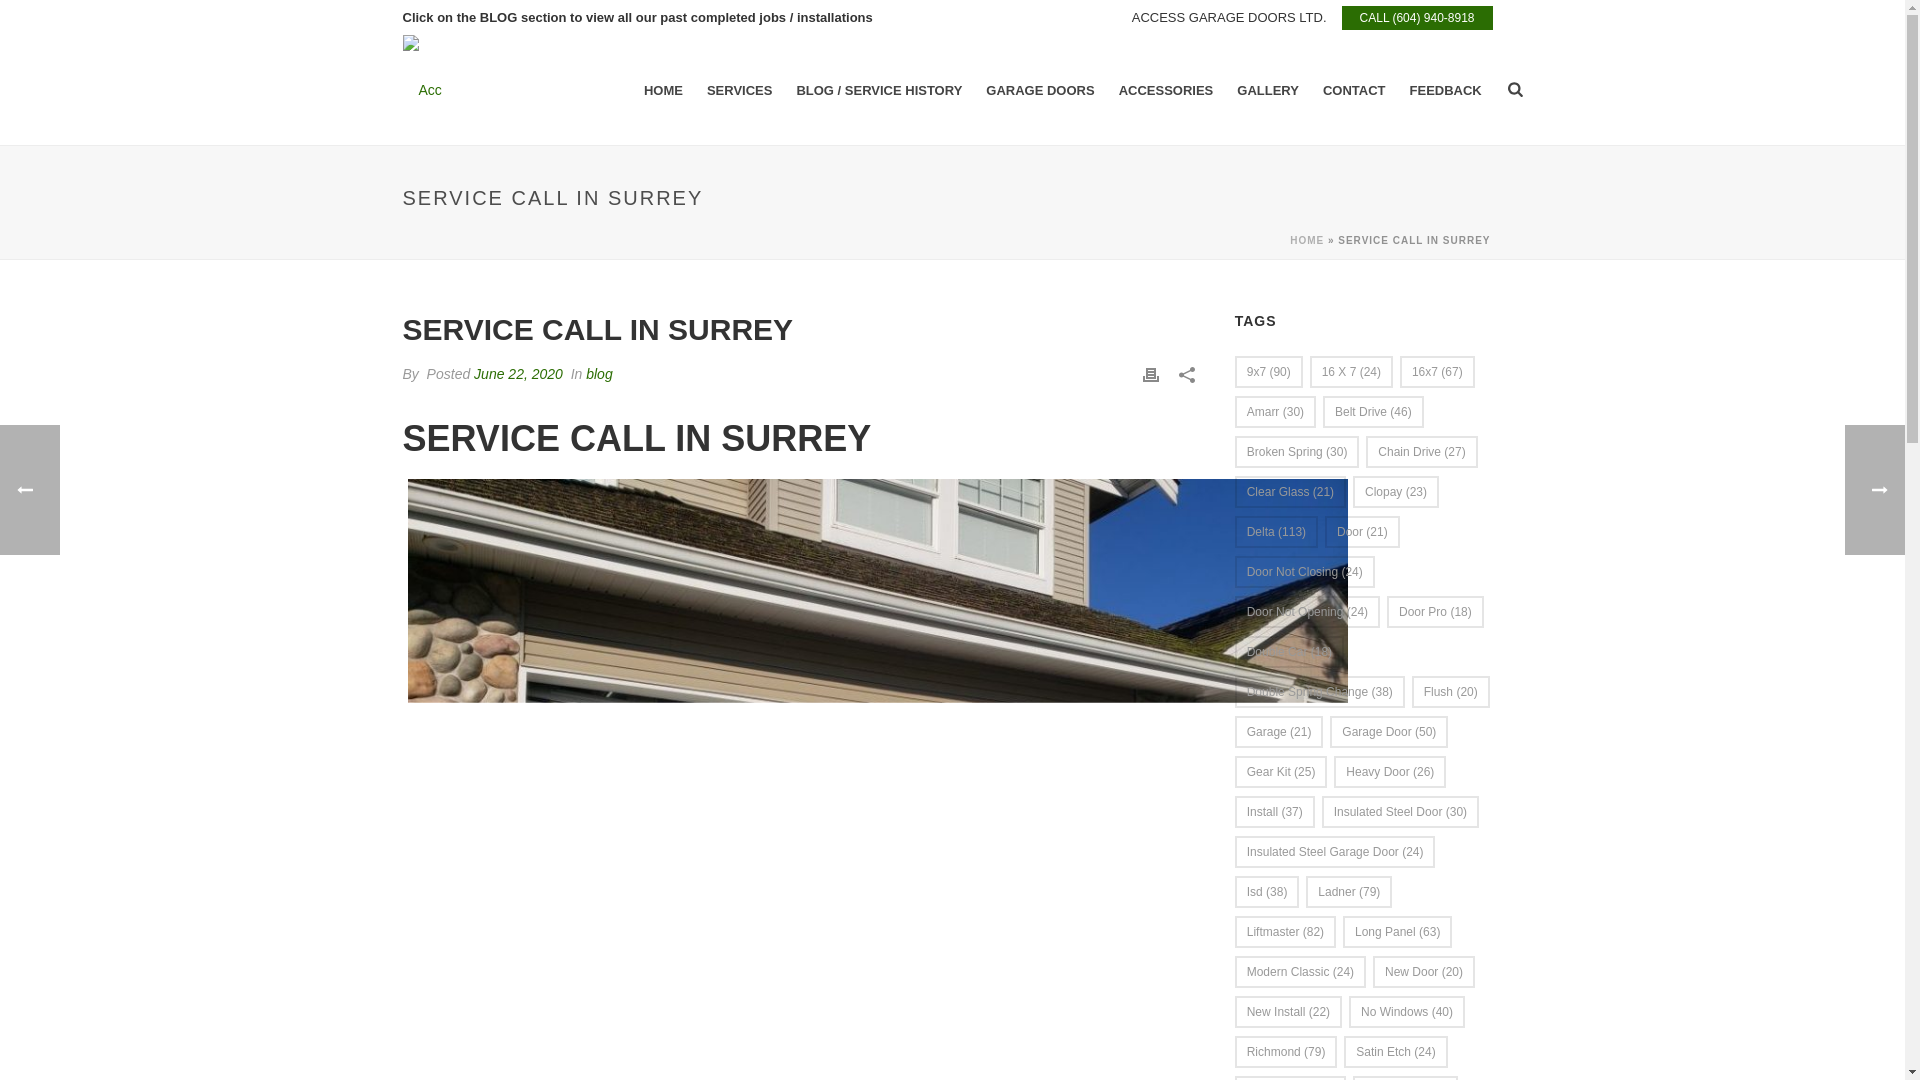 This screenshot has height=1080, width=1920. Describe the element at coordinates (663, 90) in the screenshot. I see `HOME` at that location.